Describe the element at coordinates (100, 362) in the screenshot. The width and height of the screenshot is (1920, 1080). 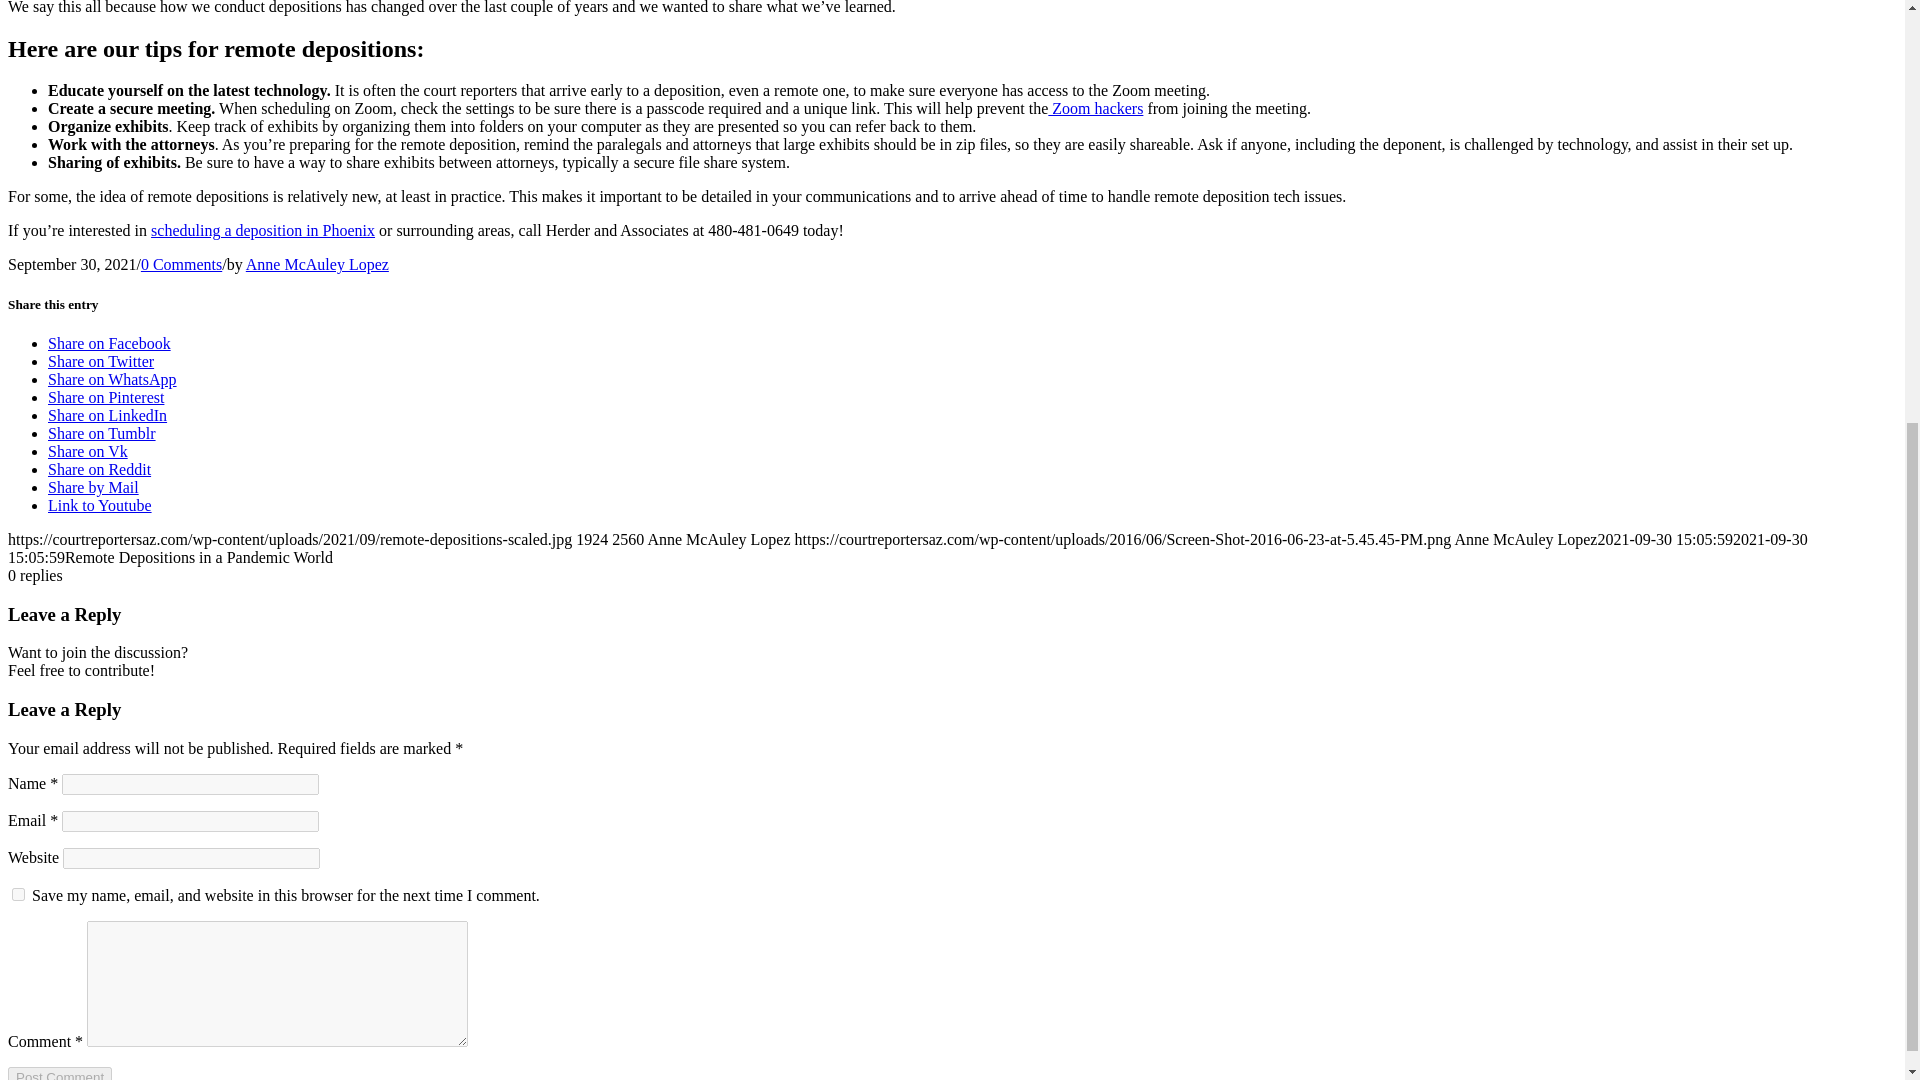
I see `Share on Twitter` at that location.